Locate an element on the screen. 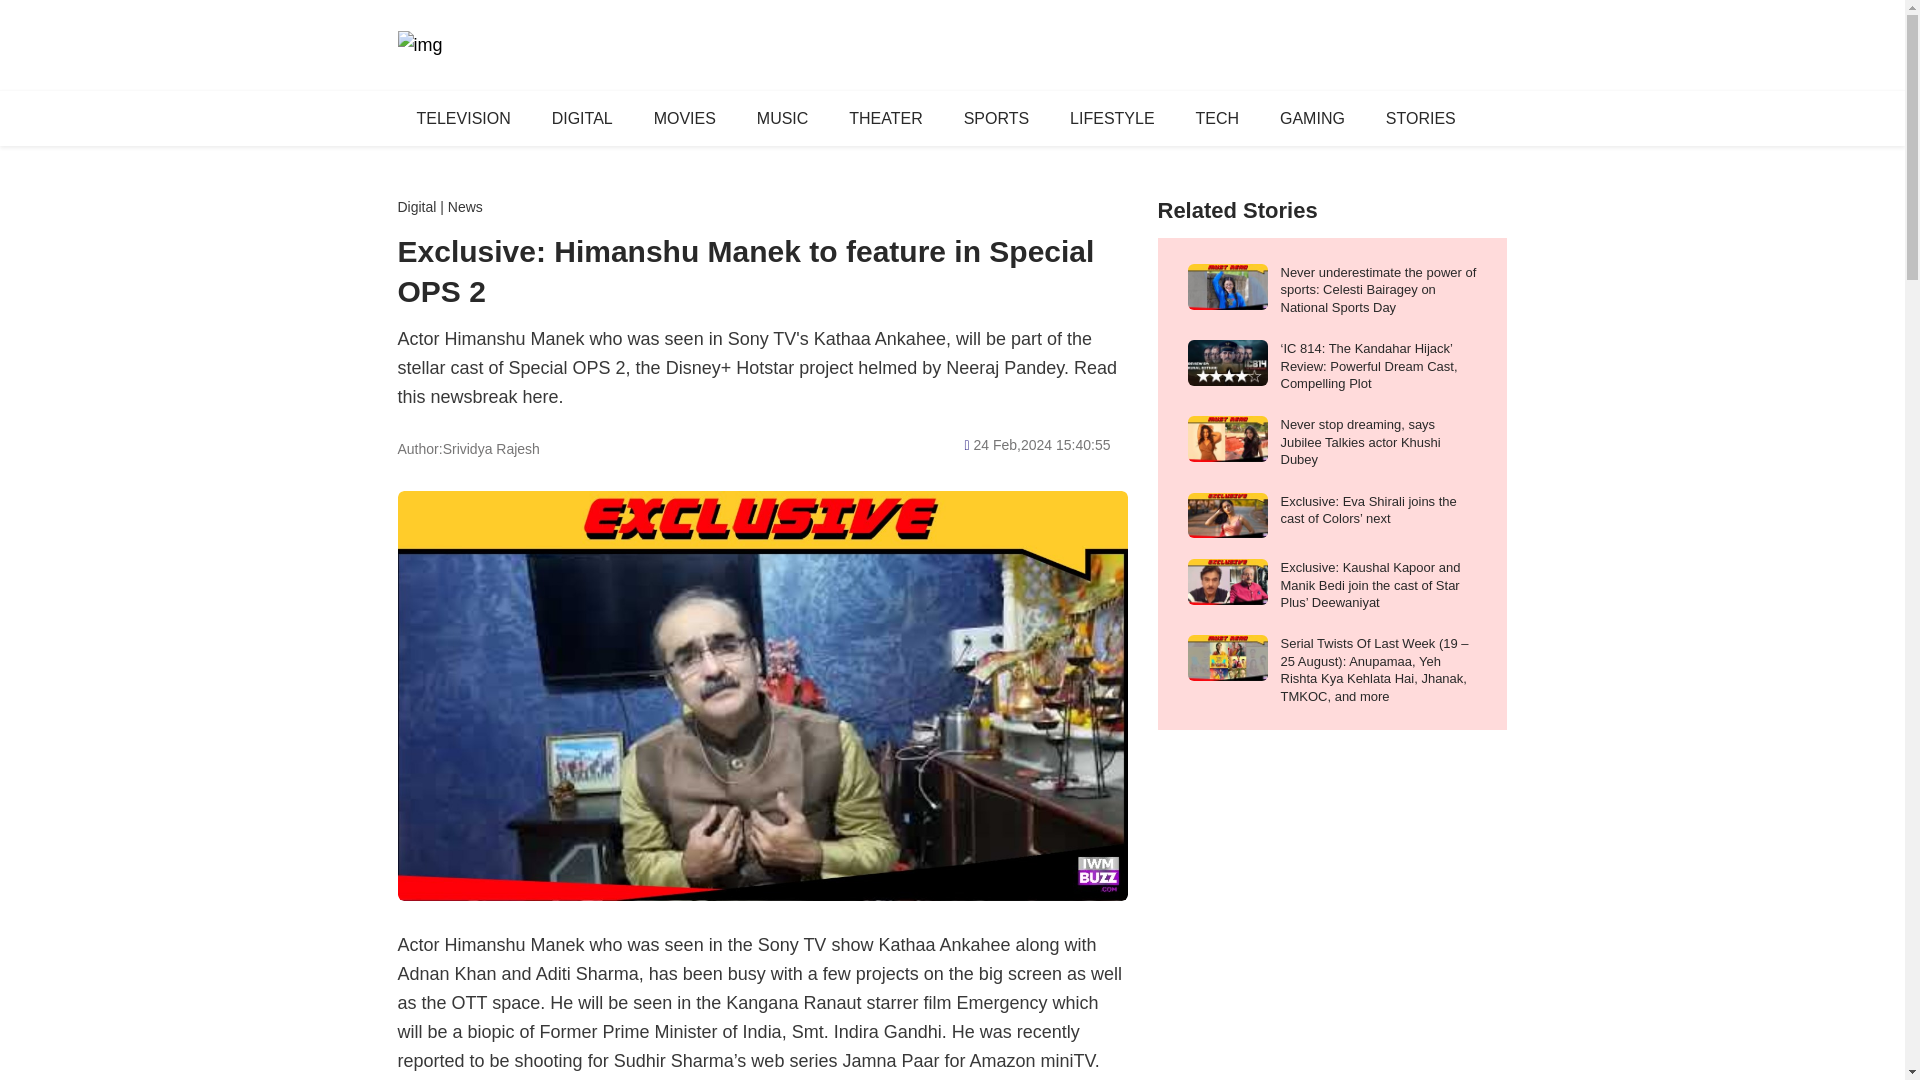 The image size is (1920, 1080). TELEVISION is located at coordinates (463, 118).